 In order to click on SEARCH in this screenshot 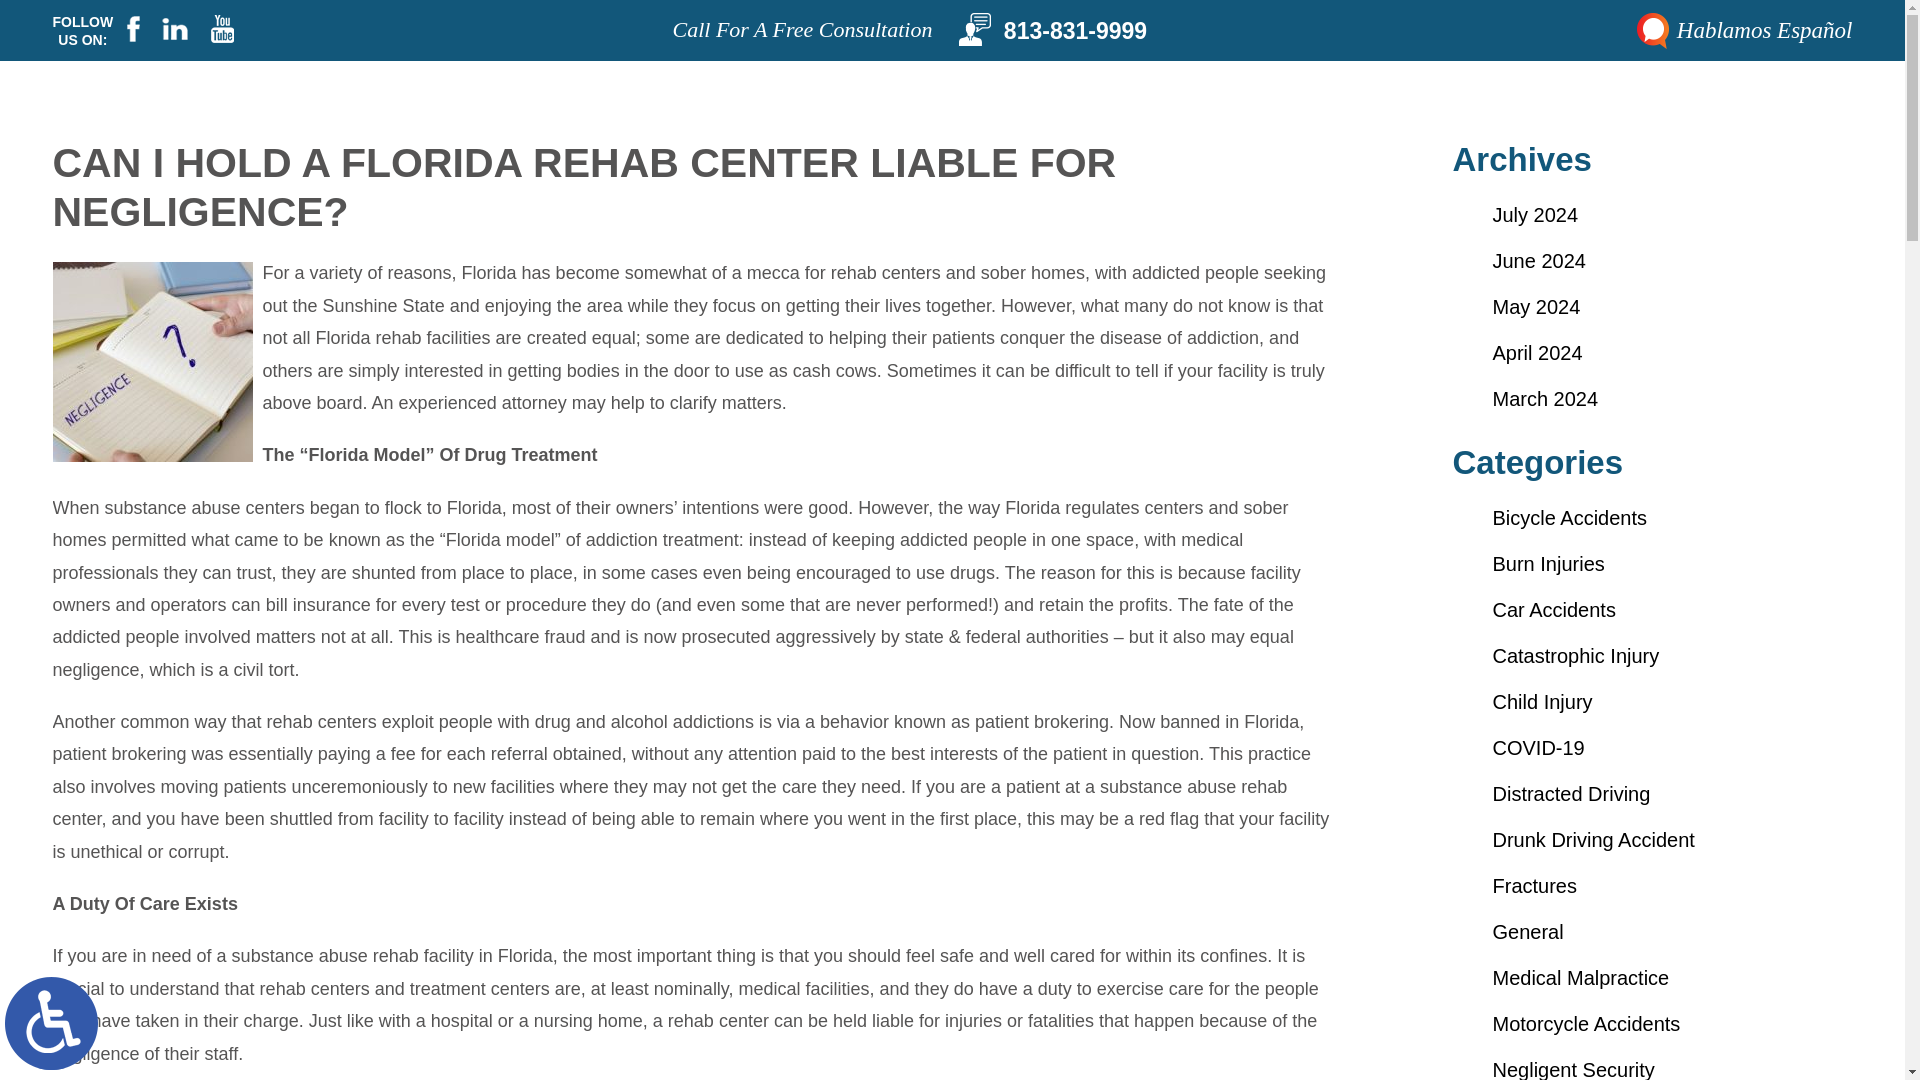, I will do `click(1024, 16)`.